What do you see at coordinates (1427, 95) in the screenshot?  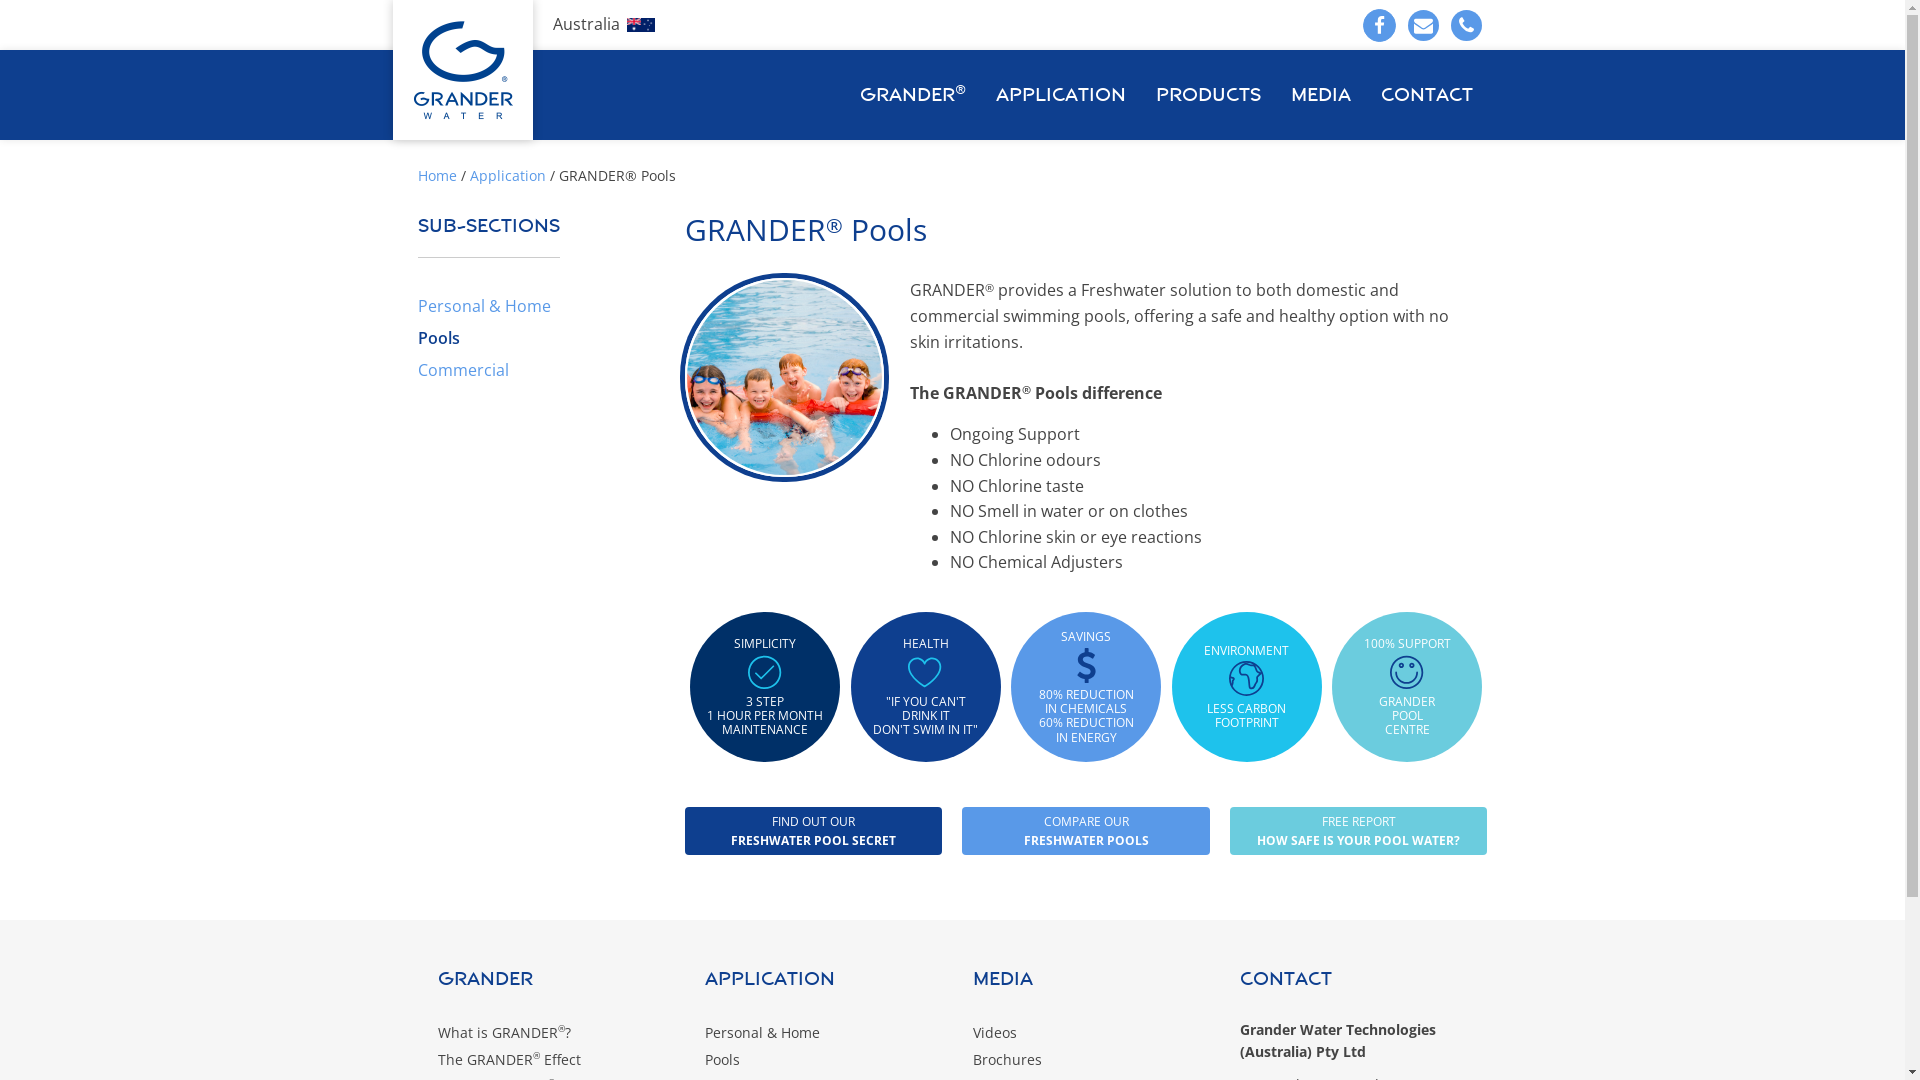 I see `Contact` at bounding box center [1427, 95].